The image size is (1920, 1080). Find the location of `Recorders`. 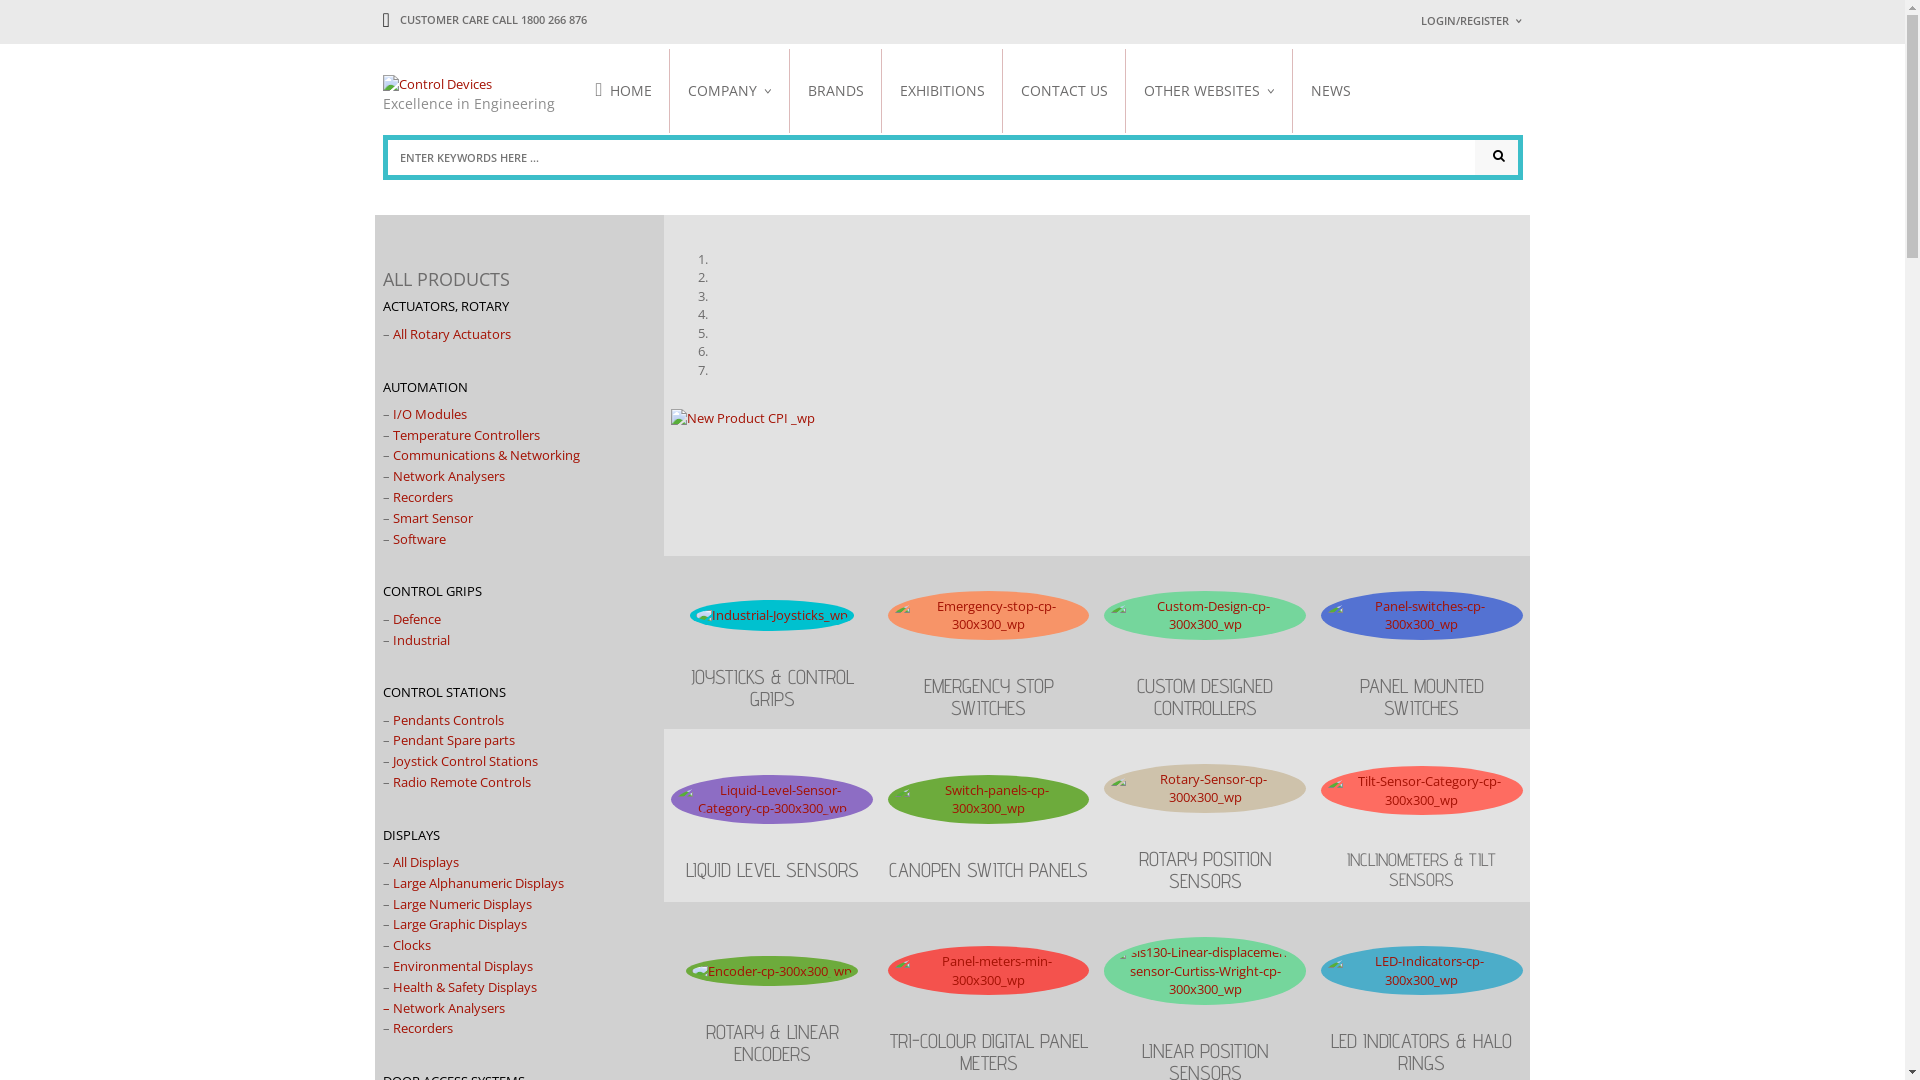

Recorders is located at coordinates (422, 1028).